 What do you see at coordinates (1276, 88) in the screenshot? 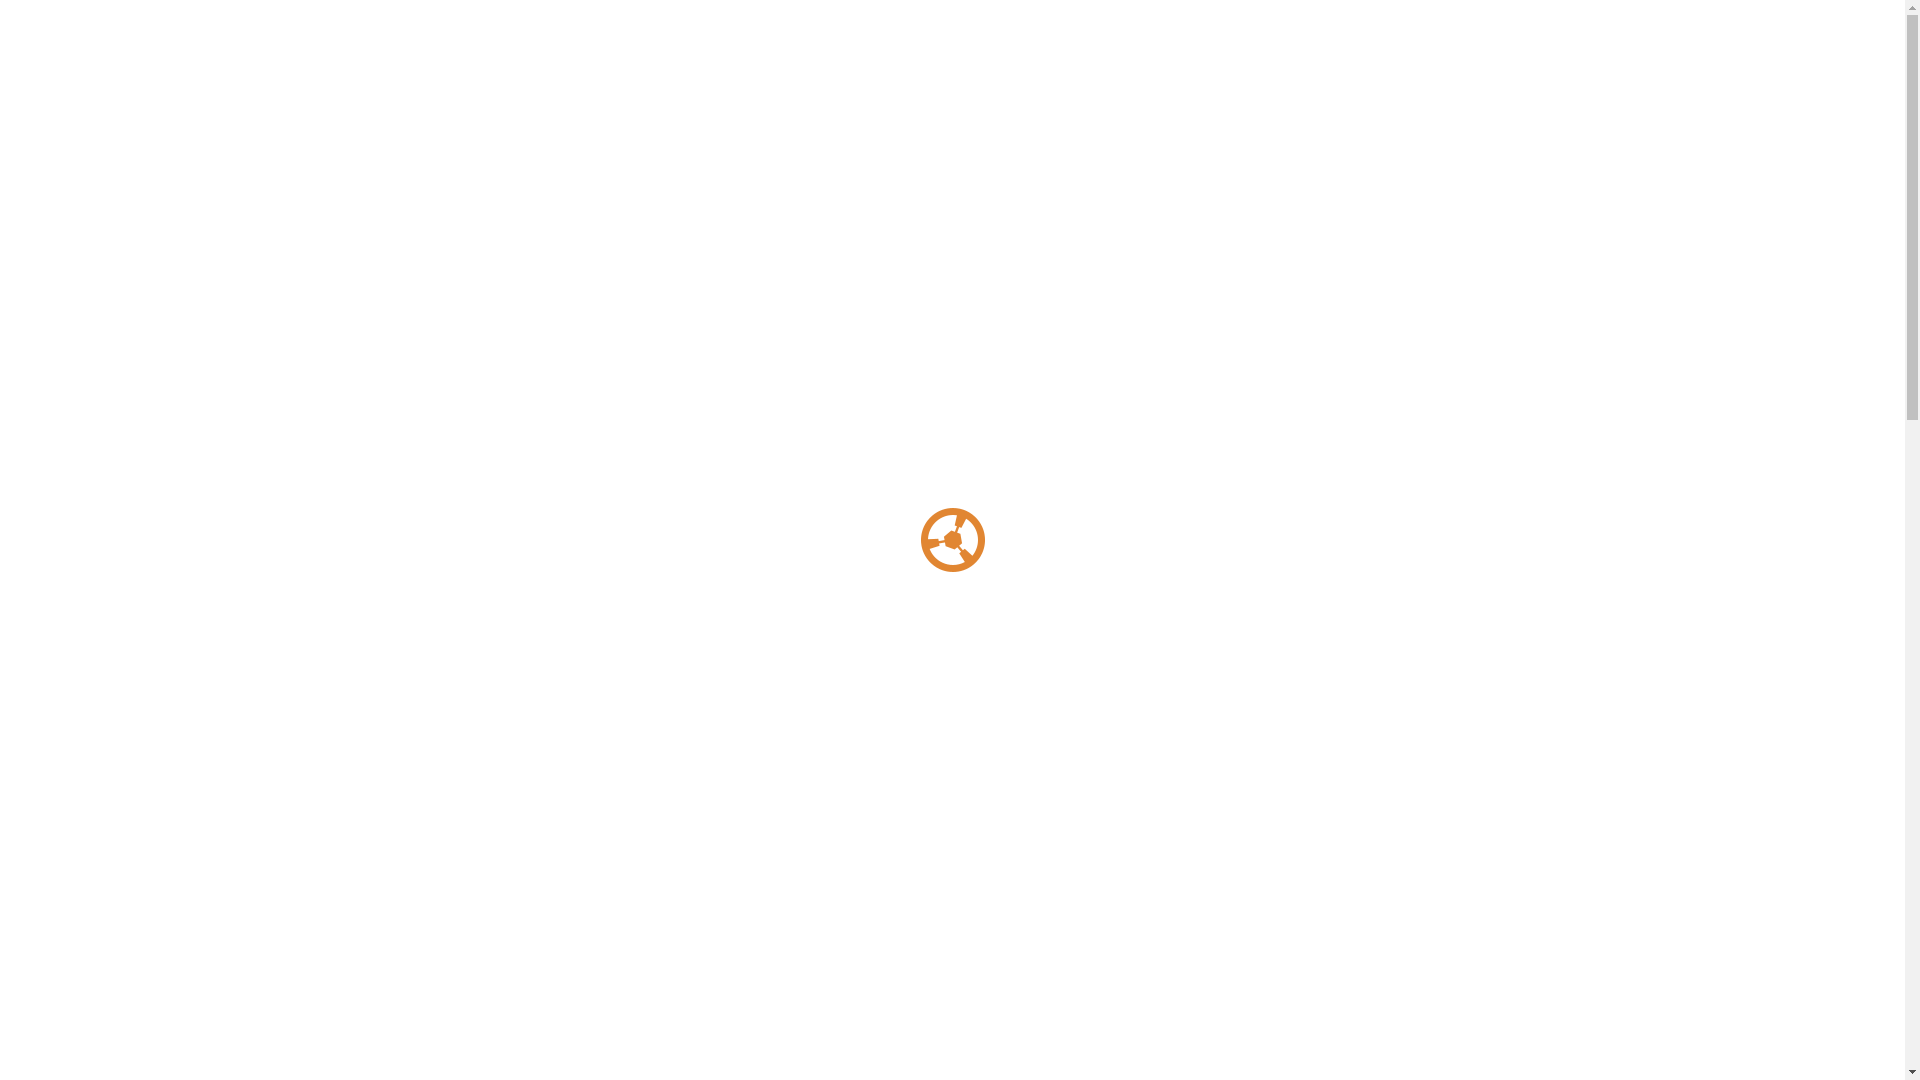
I see `APP / LINKS` at bounding box center [1276, 88].